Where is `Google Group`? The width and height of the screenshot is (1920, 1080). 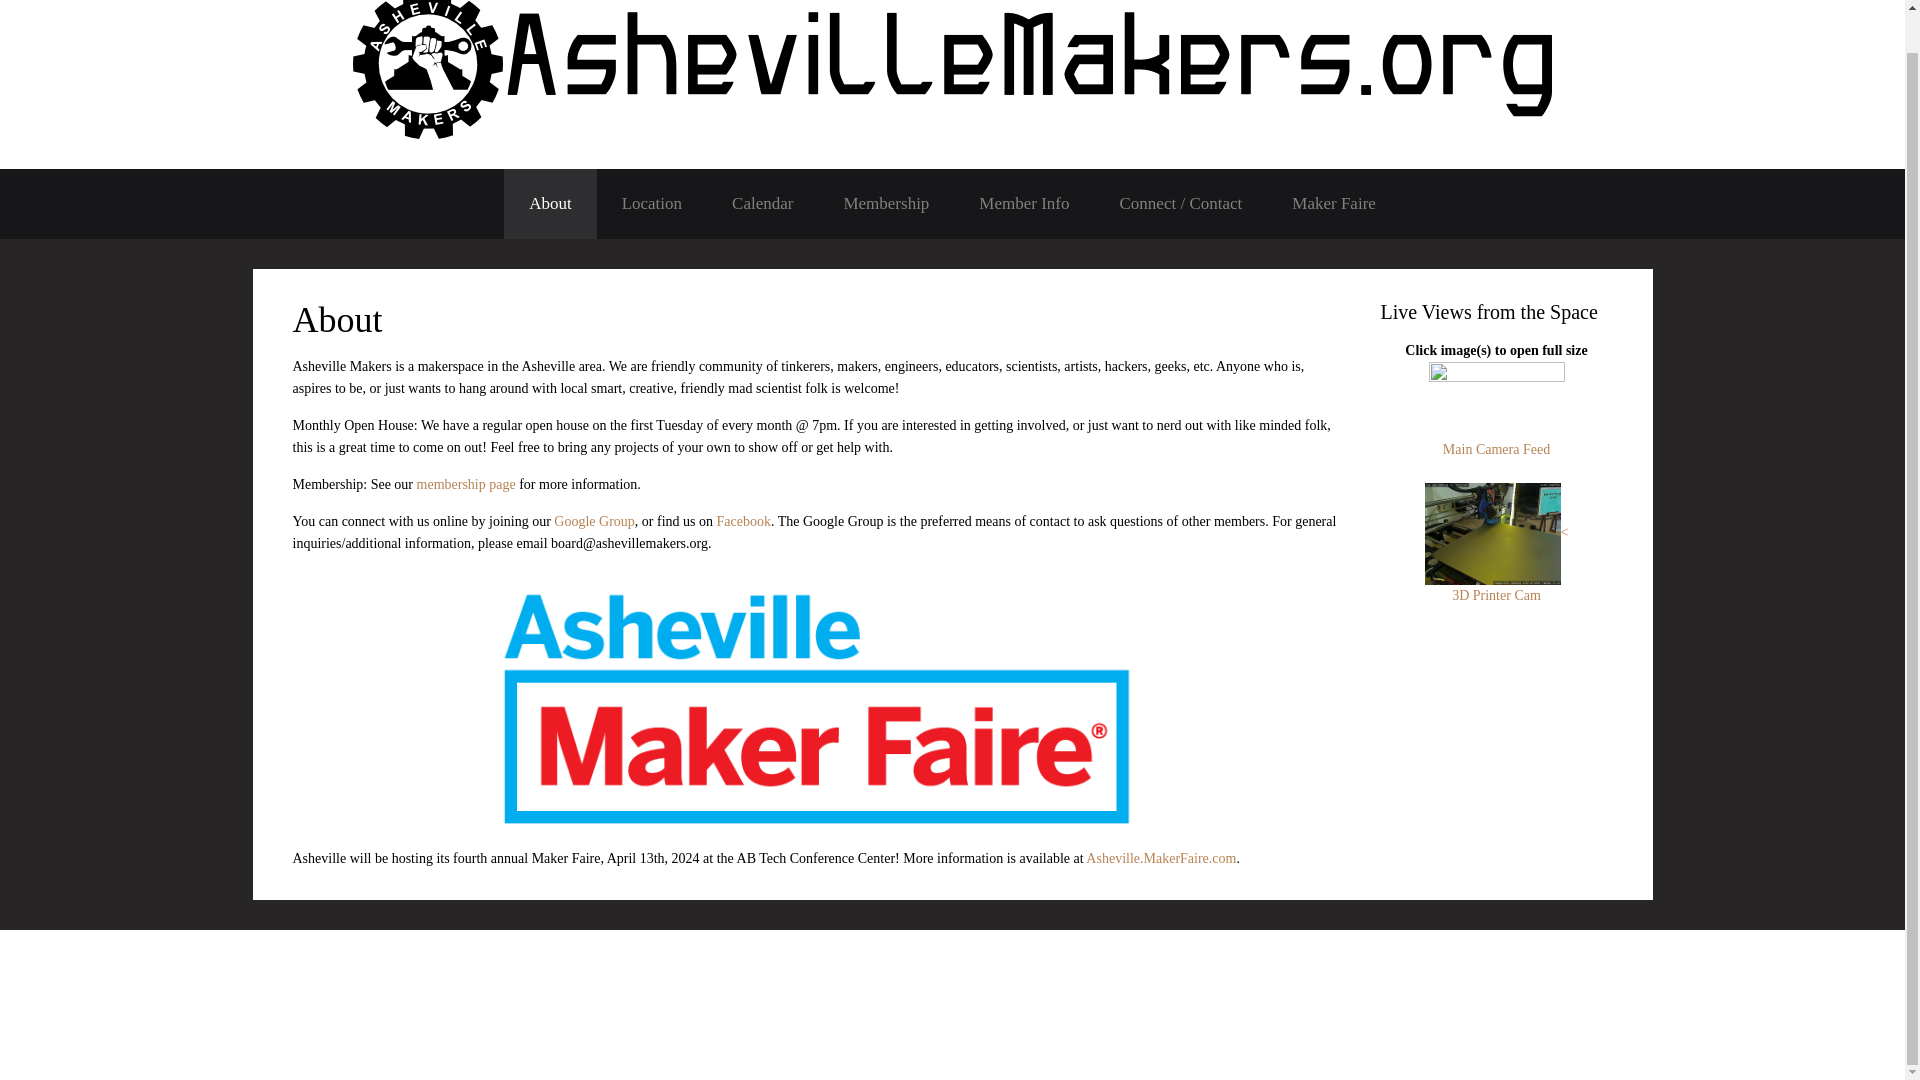 Google Group is located at coordinates (594, 522).